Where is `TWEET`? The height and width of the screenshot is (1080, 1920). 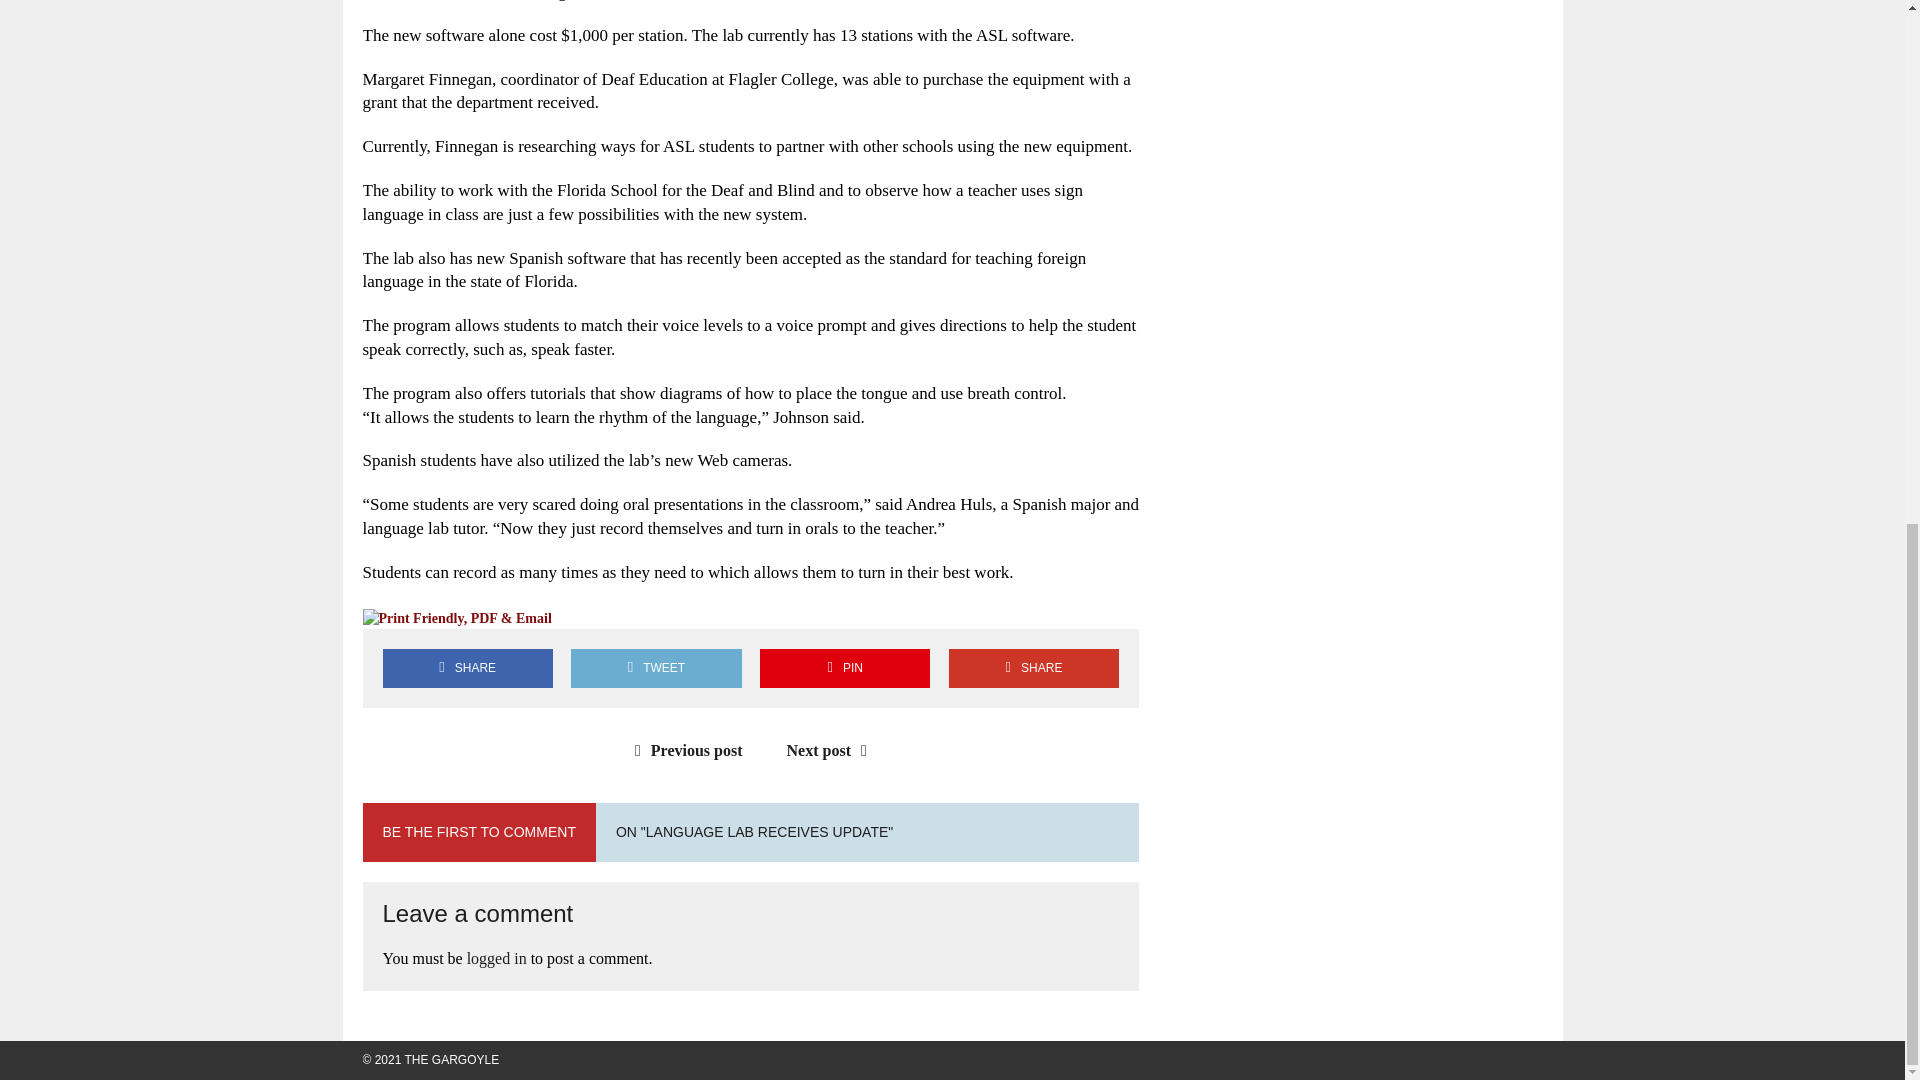
TWEET is located at coordinates (656, 668).